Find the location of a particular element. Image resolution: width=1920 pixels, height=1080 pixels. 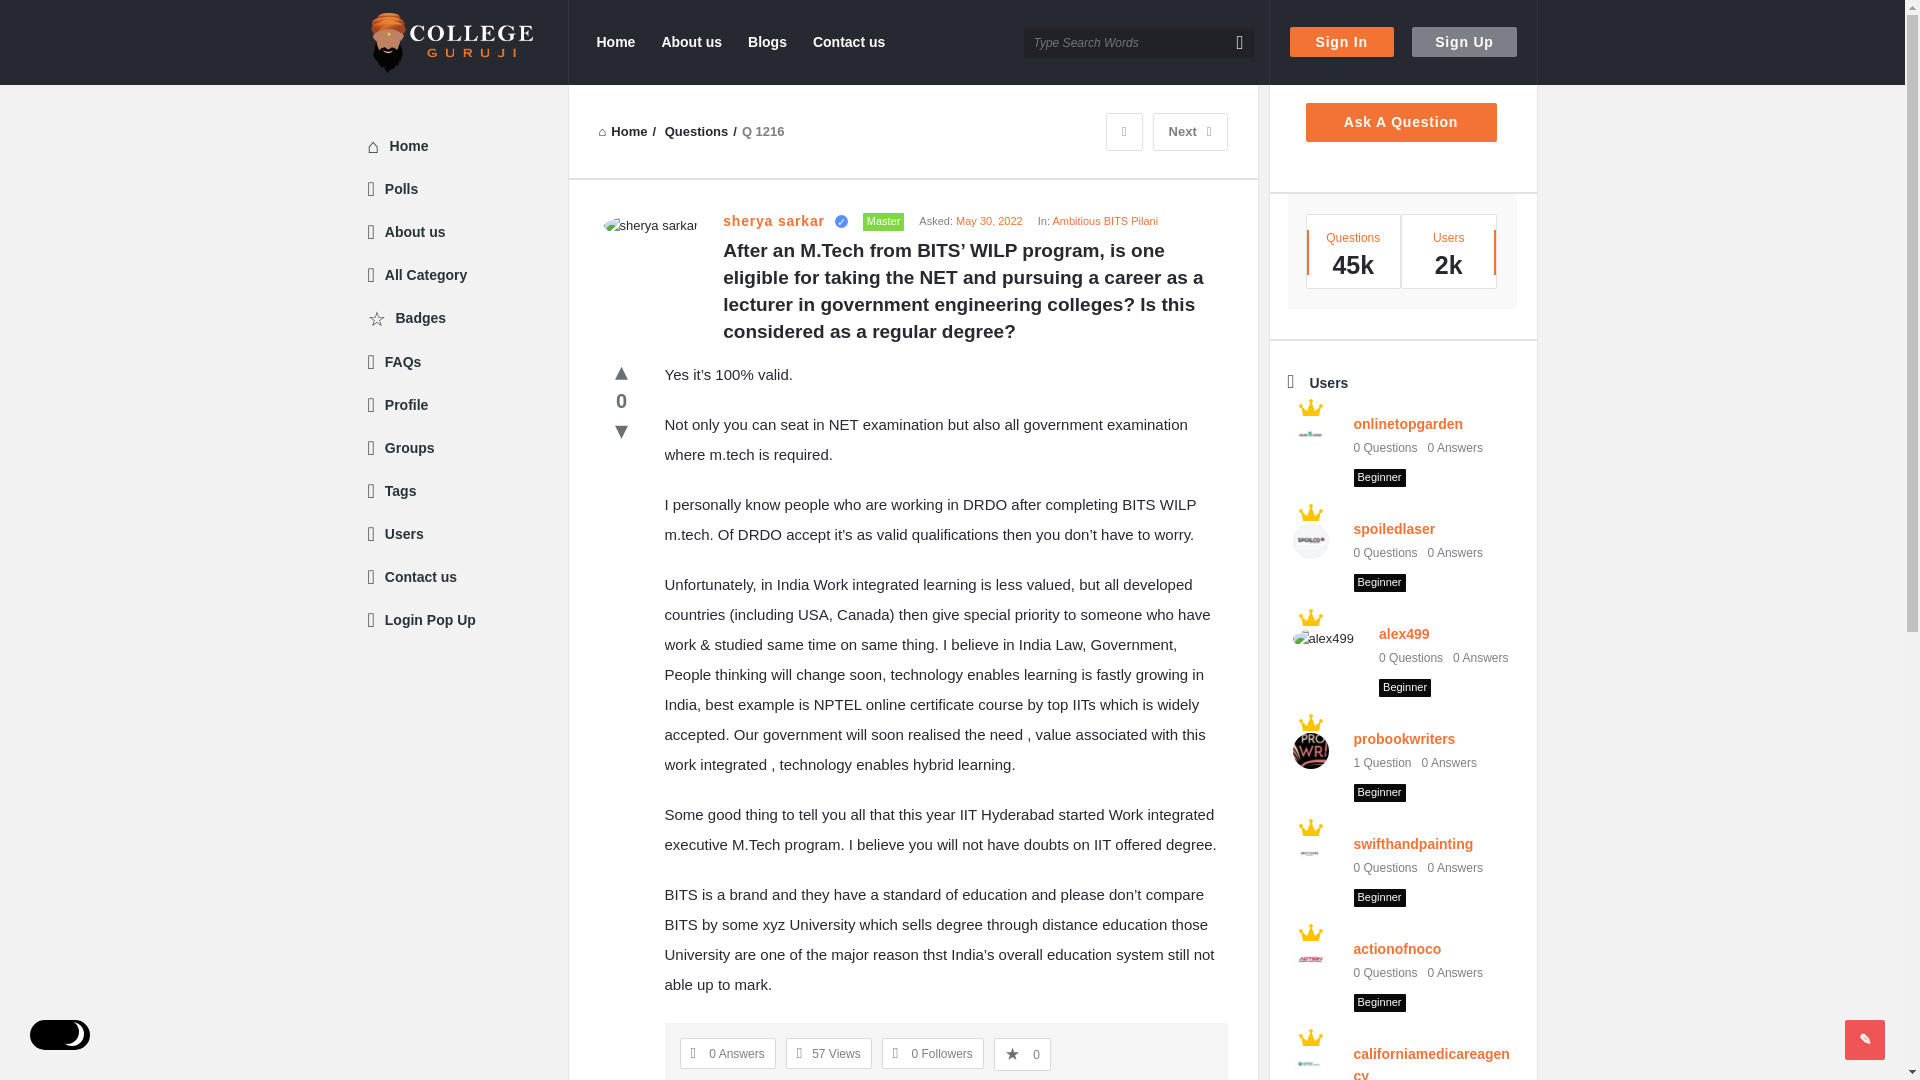

About us is located at coordinates (690, 42).